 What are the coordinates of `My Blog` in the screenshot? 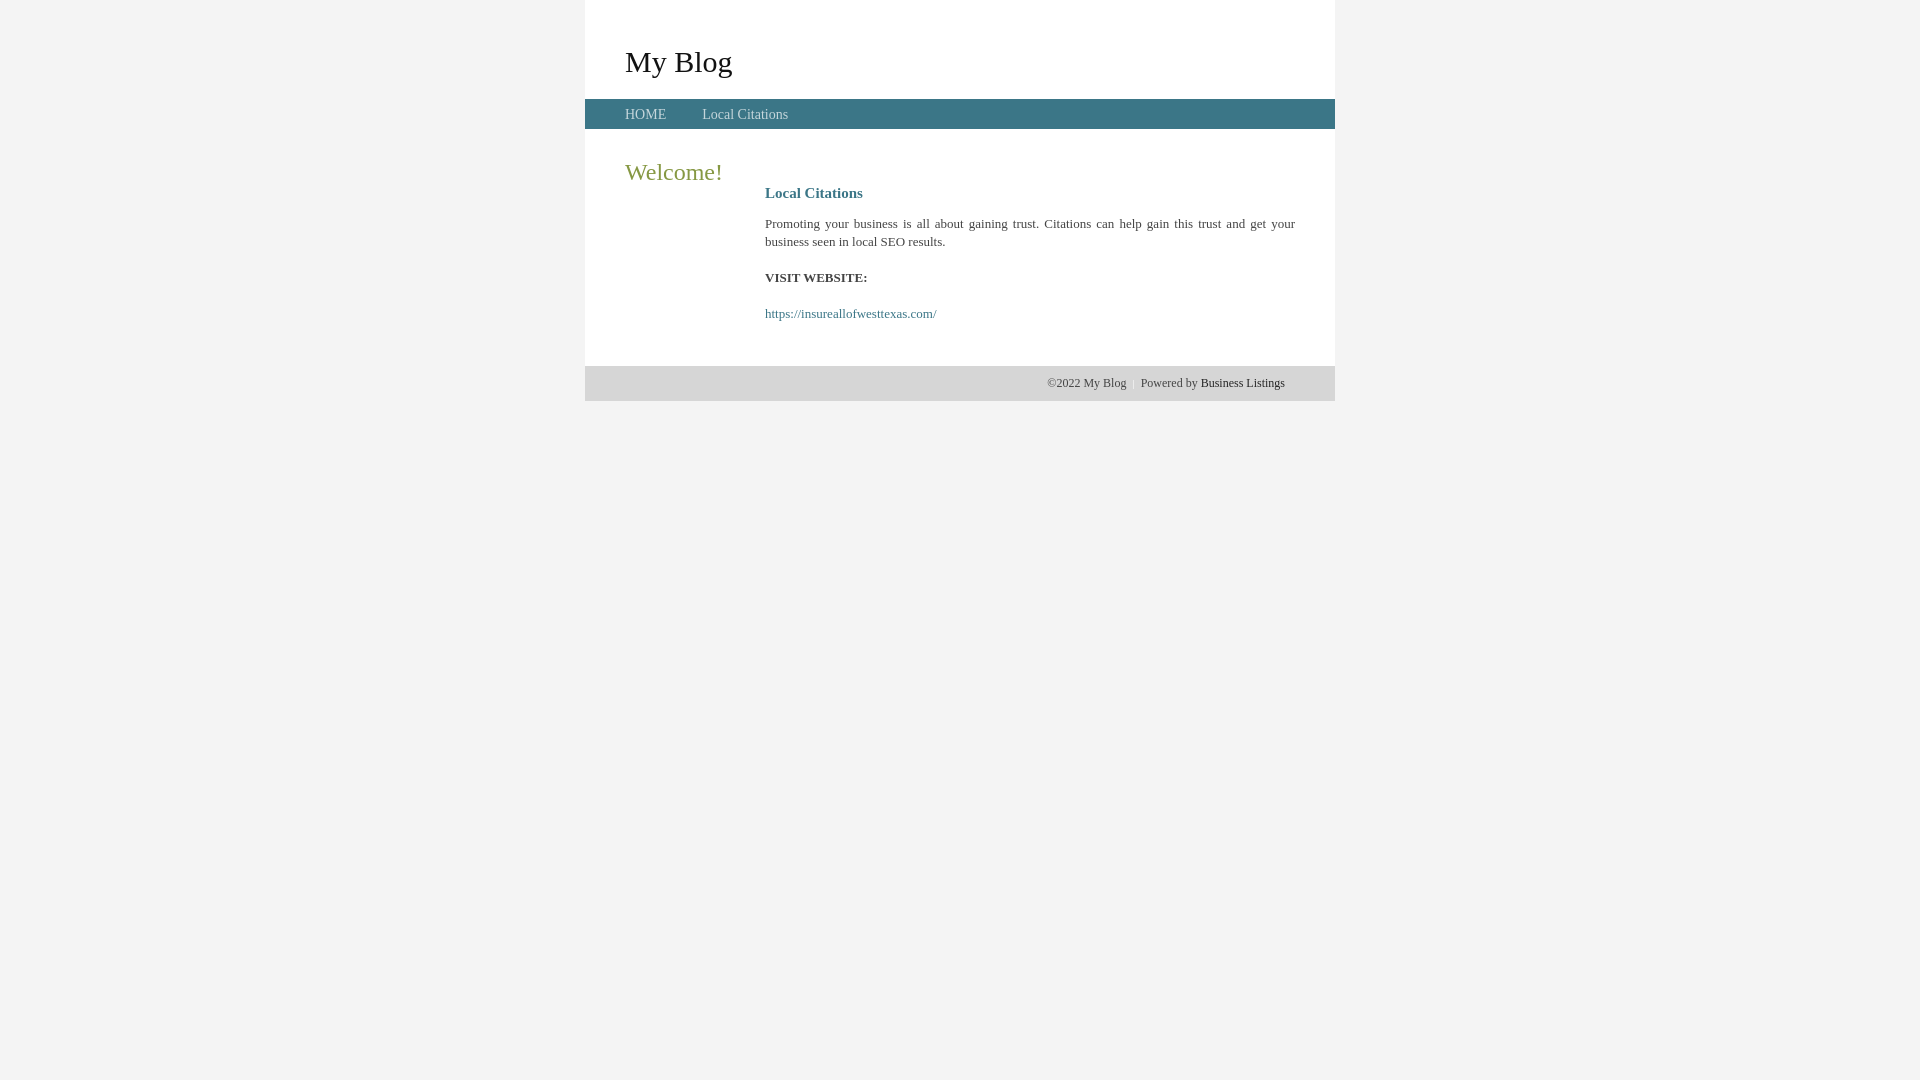 It's located at (679, 61).